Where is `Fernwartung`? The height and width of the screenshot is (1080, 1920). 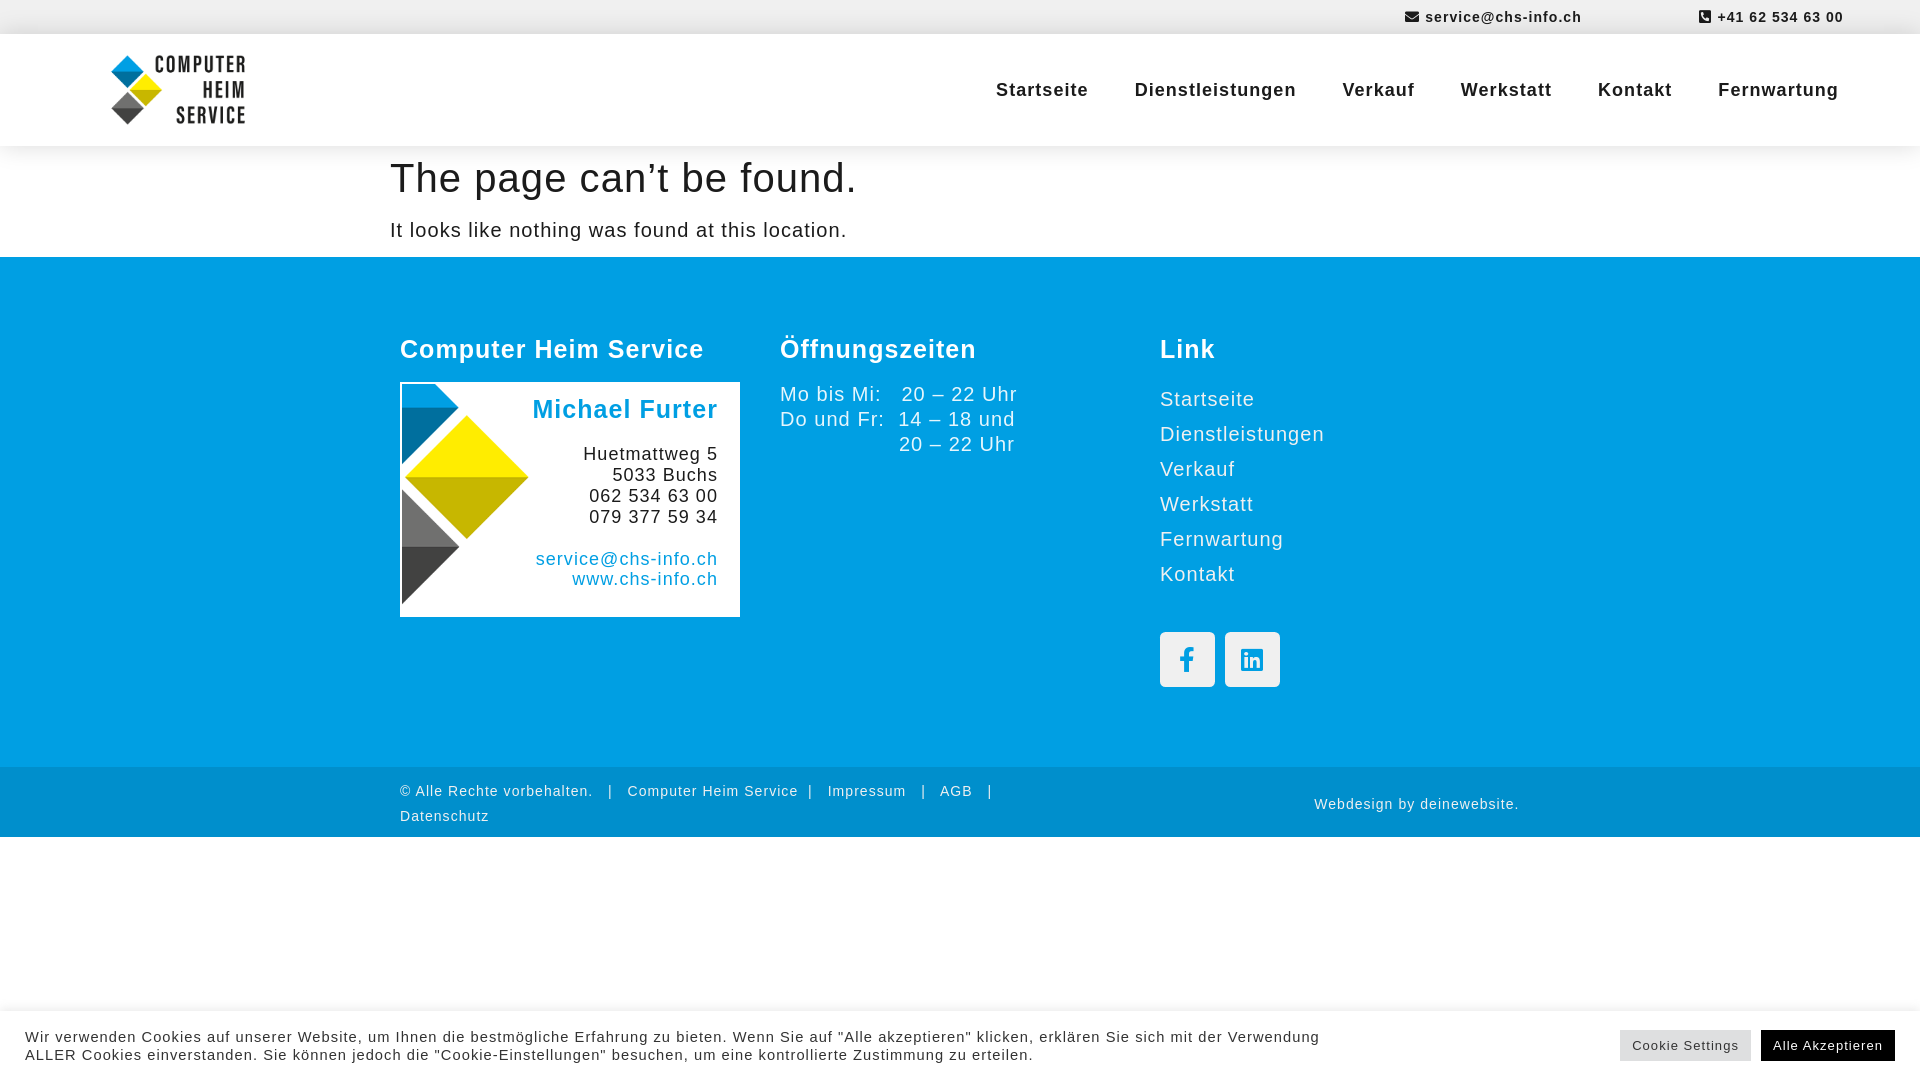 Fernwartung is located at coordinates (1778, 90).